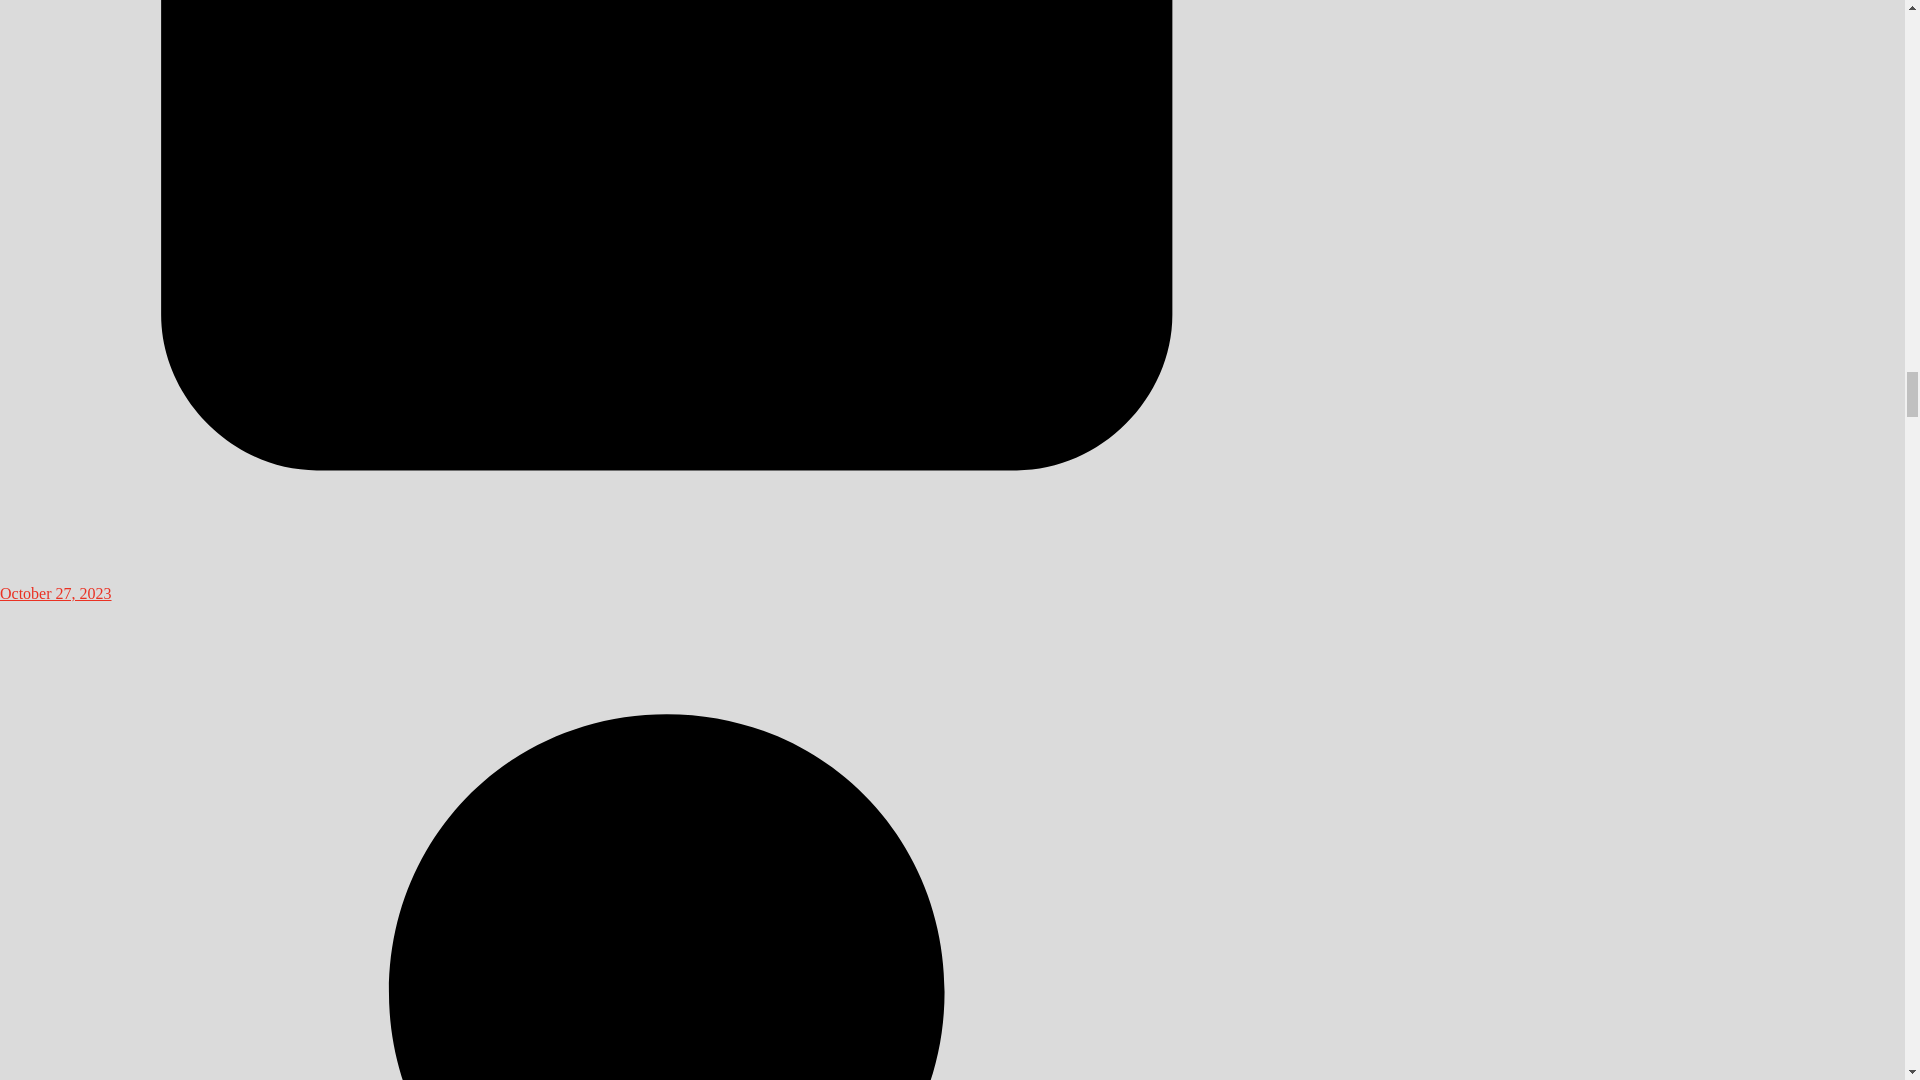 The height and width of the screenshot is (1080, 1920). What do you see at coordinates (667, 584) in the screenshot?
I see `October 27, 2023` at bounding box center [667, 584].